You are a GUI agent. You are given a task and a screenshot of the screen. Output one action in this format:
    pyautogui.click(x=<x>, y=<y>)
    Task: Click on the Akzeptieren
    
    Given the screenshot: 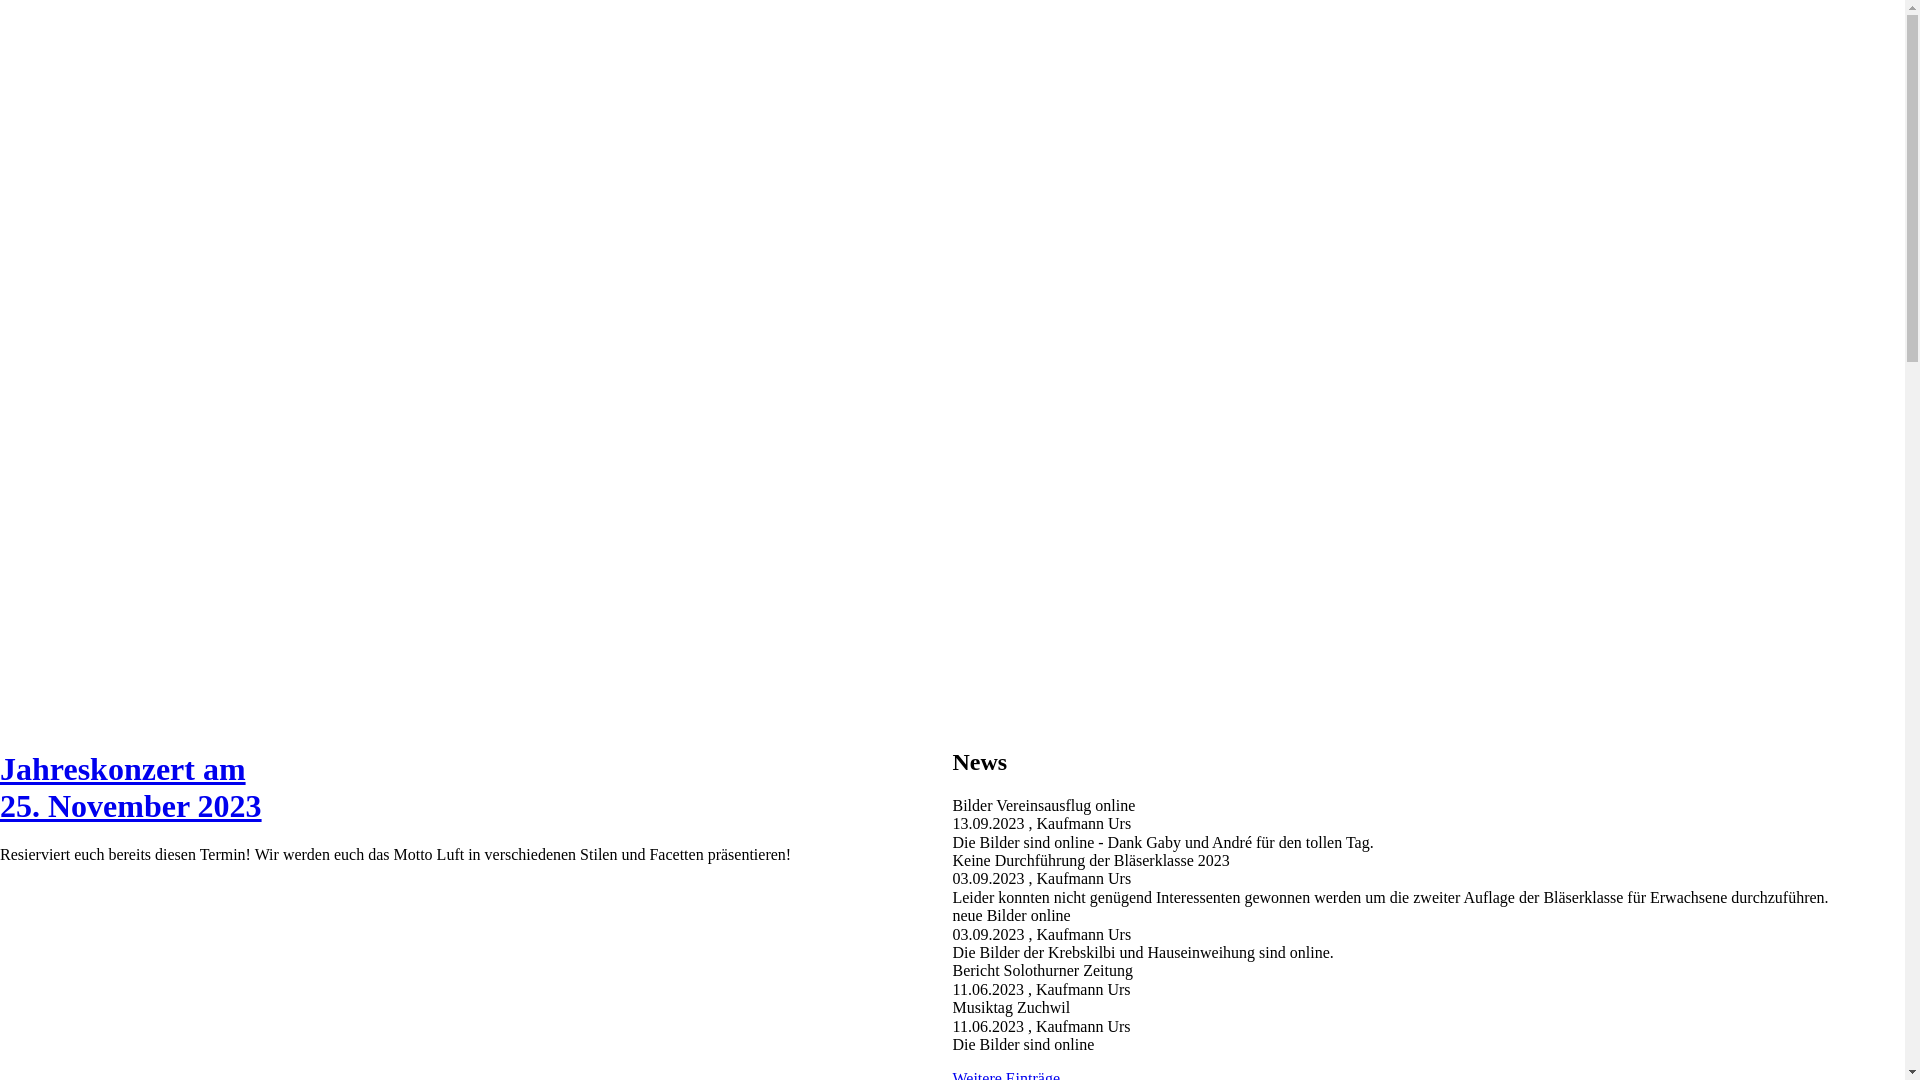 What is the action you would take?
    pyautogui.click(x=101, y=26)
    